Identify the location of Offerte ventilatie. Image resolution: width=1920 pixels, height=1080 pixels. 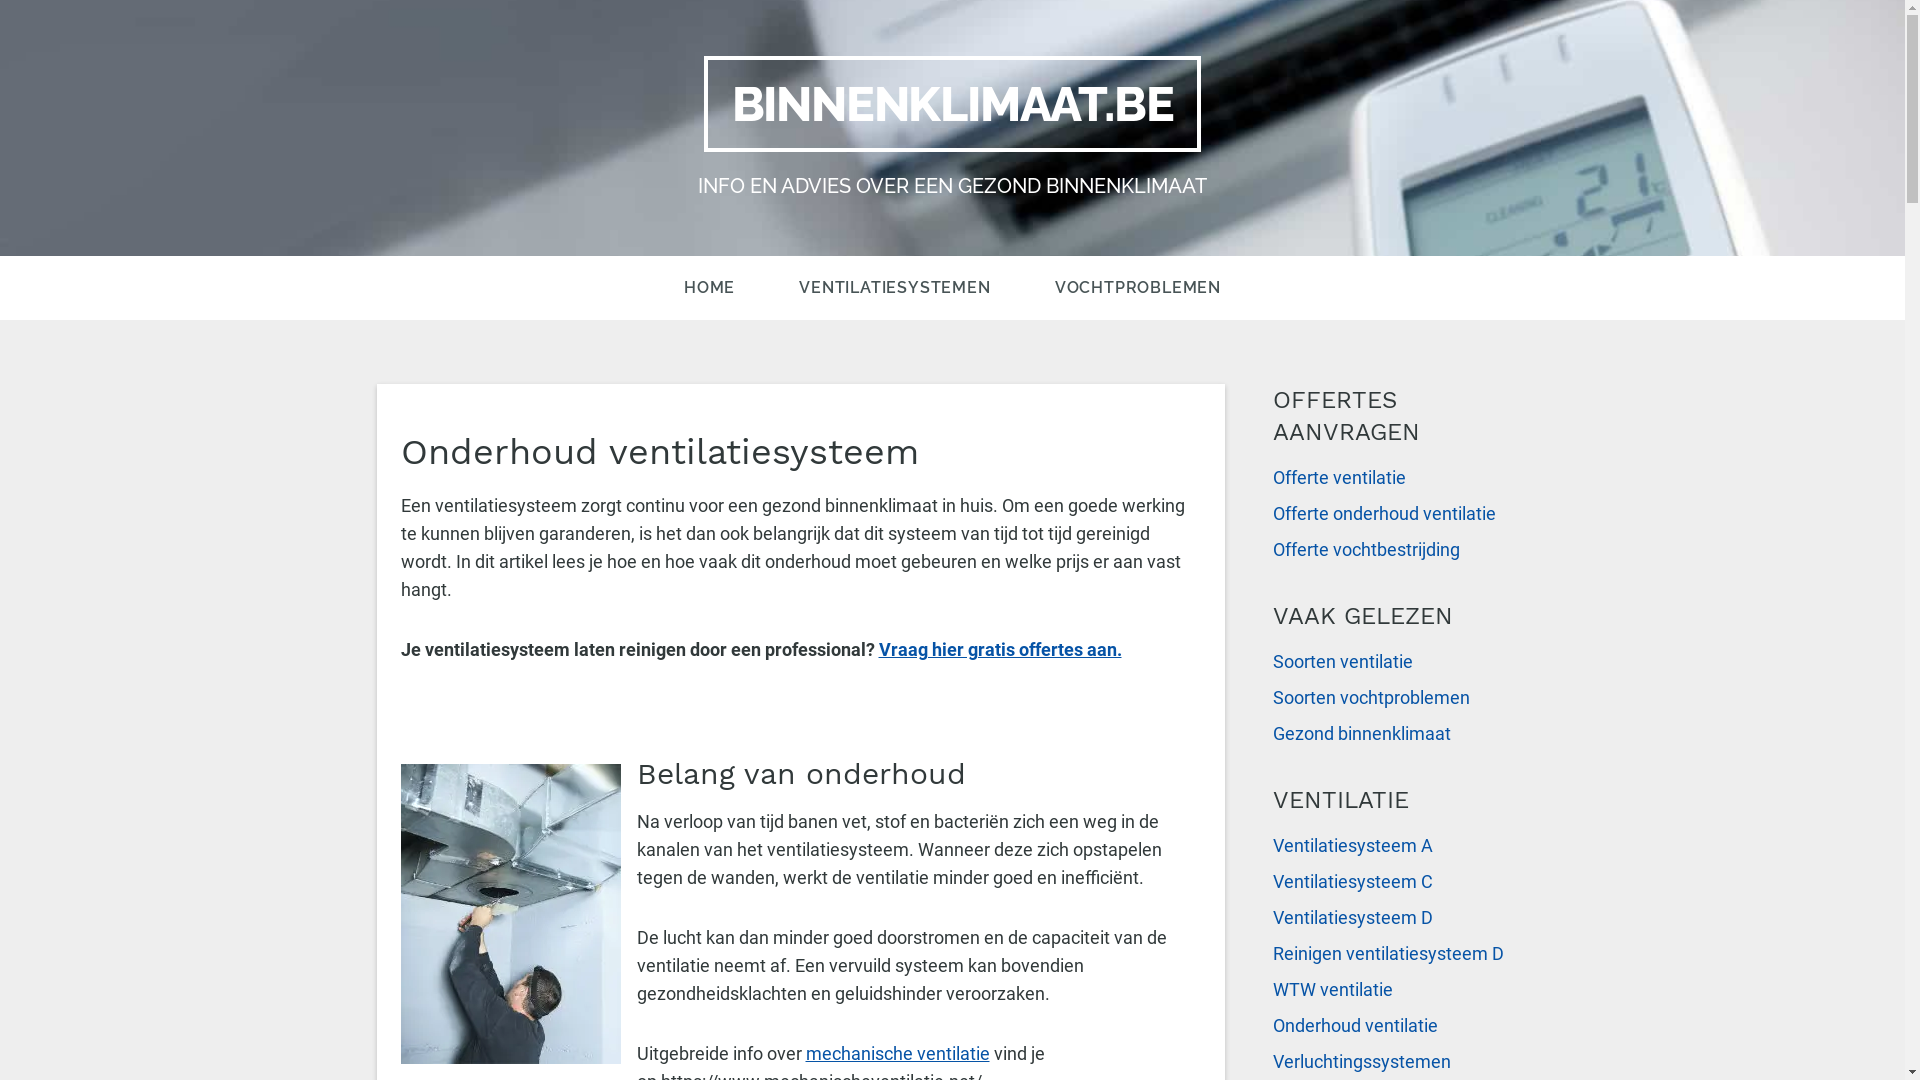
(1400, 478).